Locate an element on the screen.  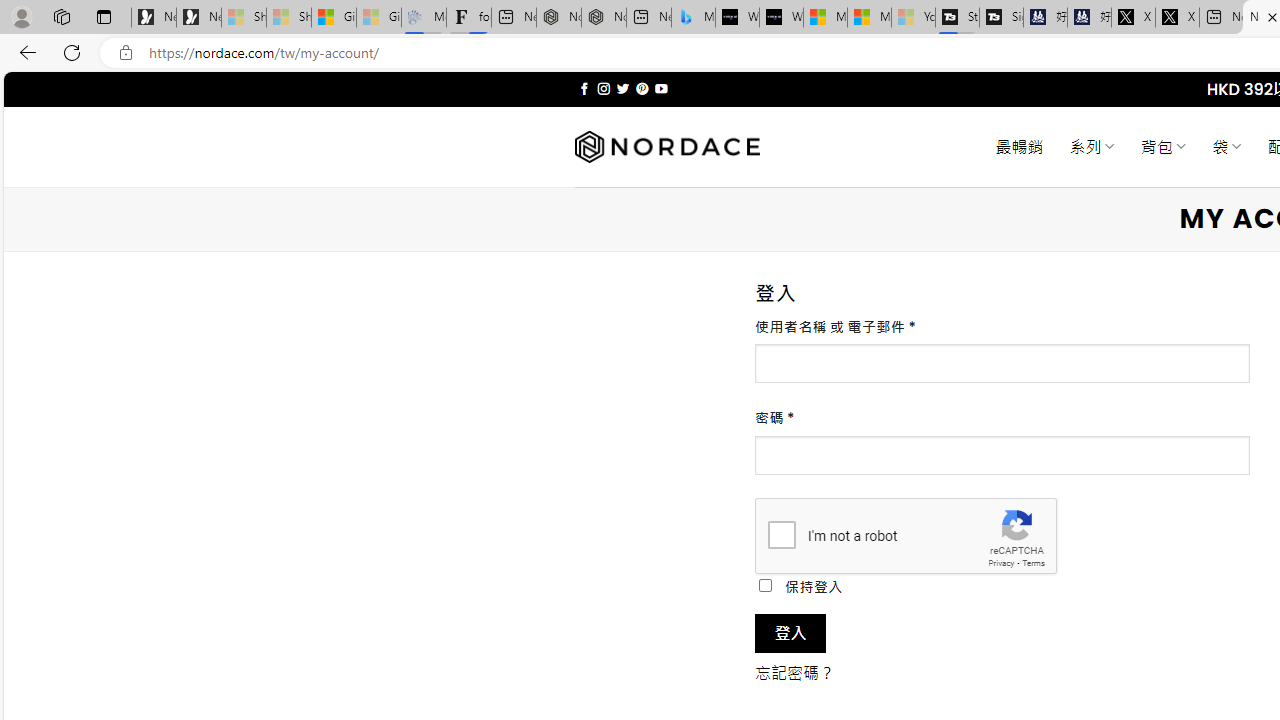
Nordace - #1 Japanese Best-Seller - Siena Smart Backpack is located at coordinates (604, 18).